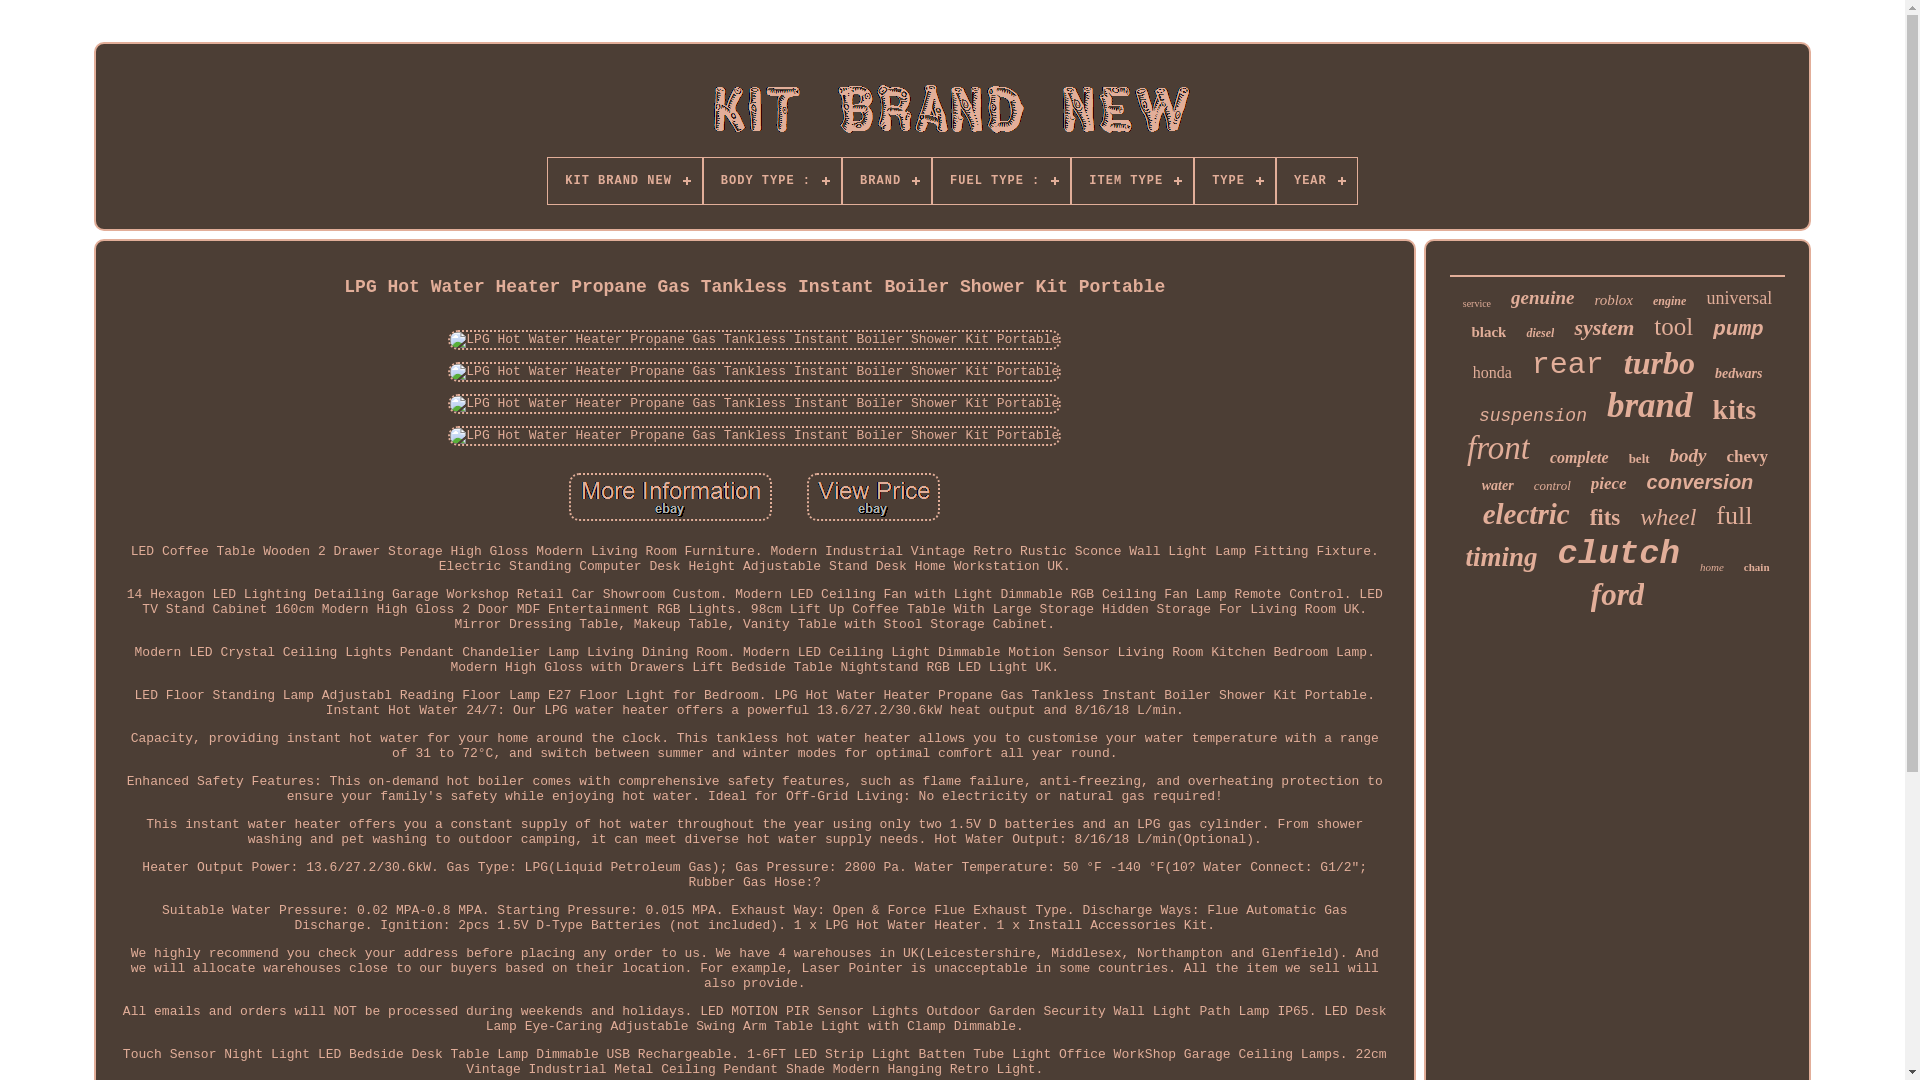  What do you see at coordinates (772, 180) in the screenshot?
I see `BODY TYPE :` at bounding box center [772, 180].